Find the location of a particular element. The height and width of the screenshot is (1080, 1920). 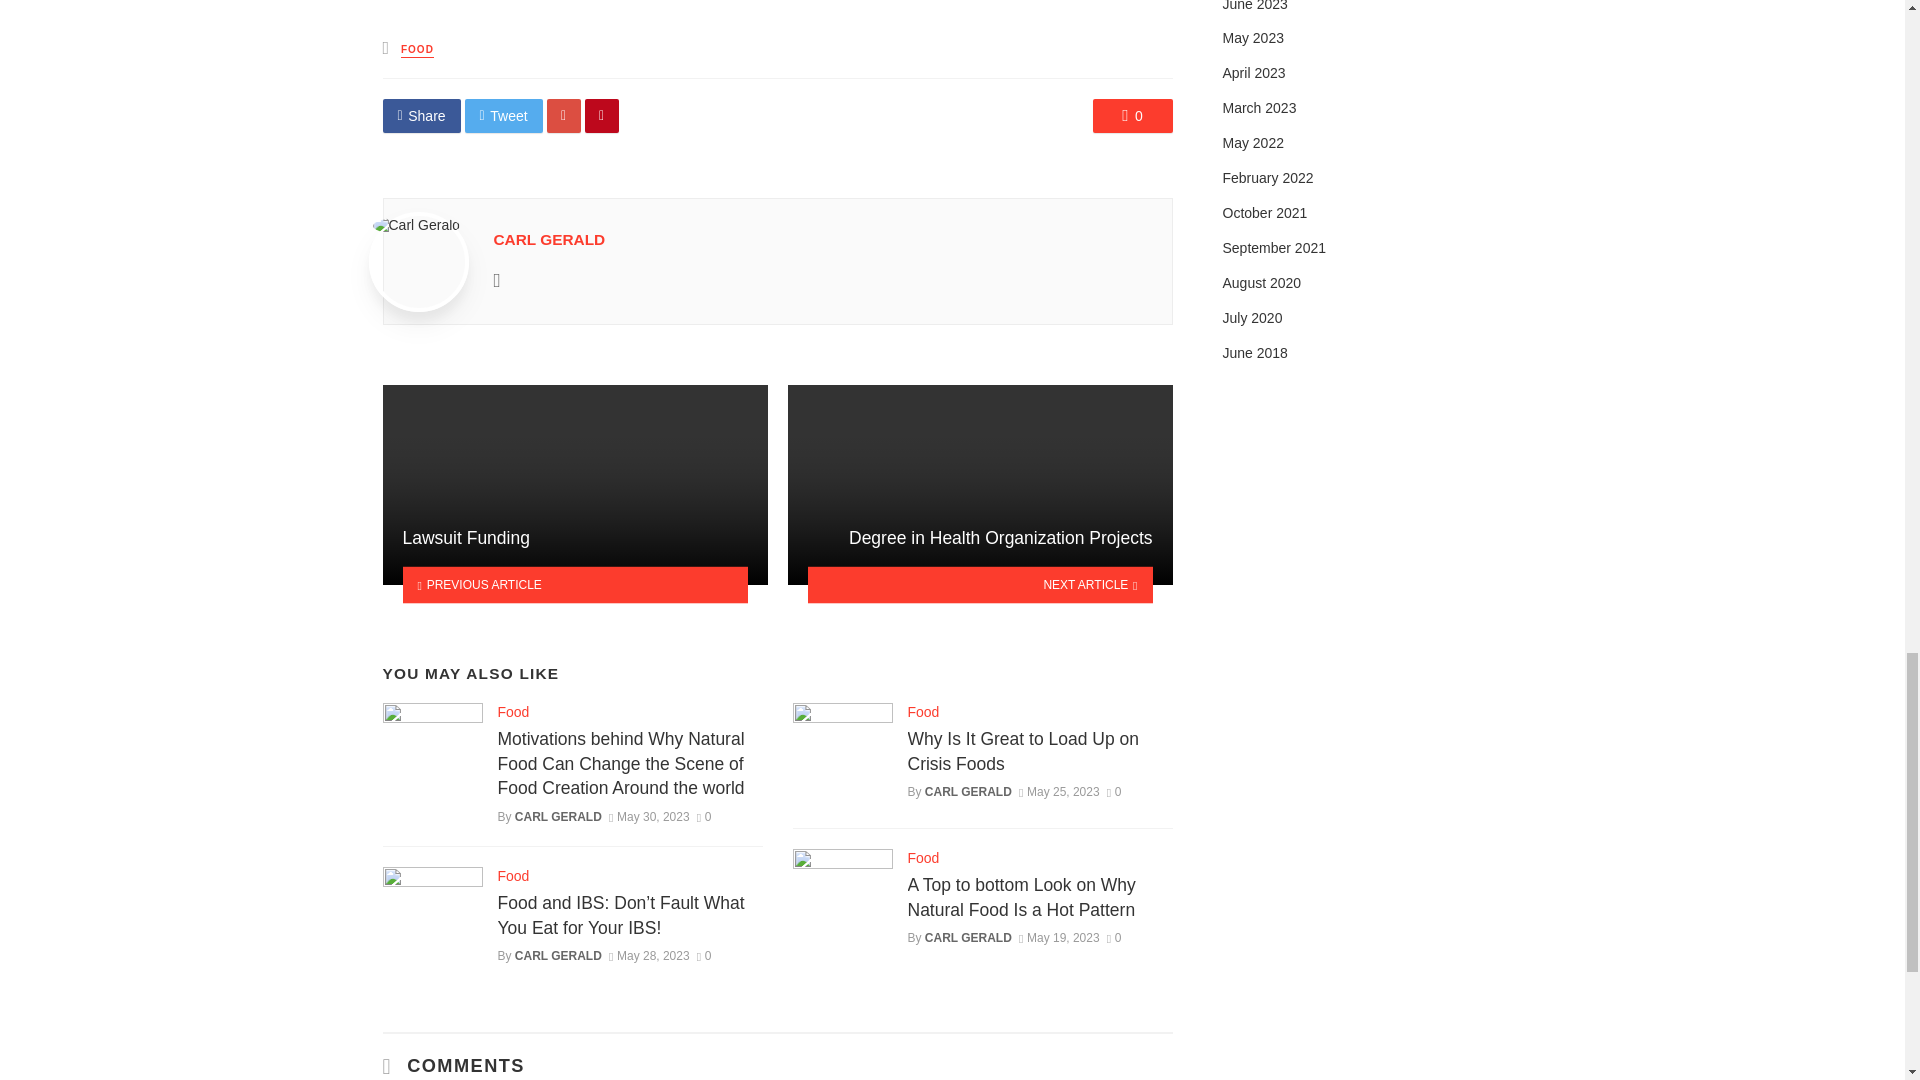

Share on Twitter is located at coordinates (504, 116).